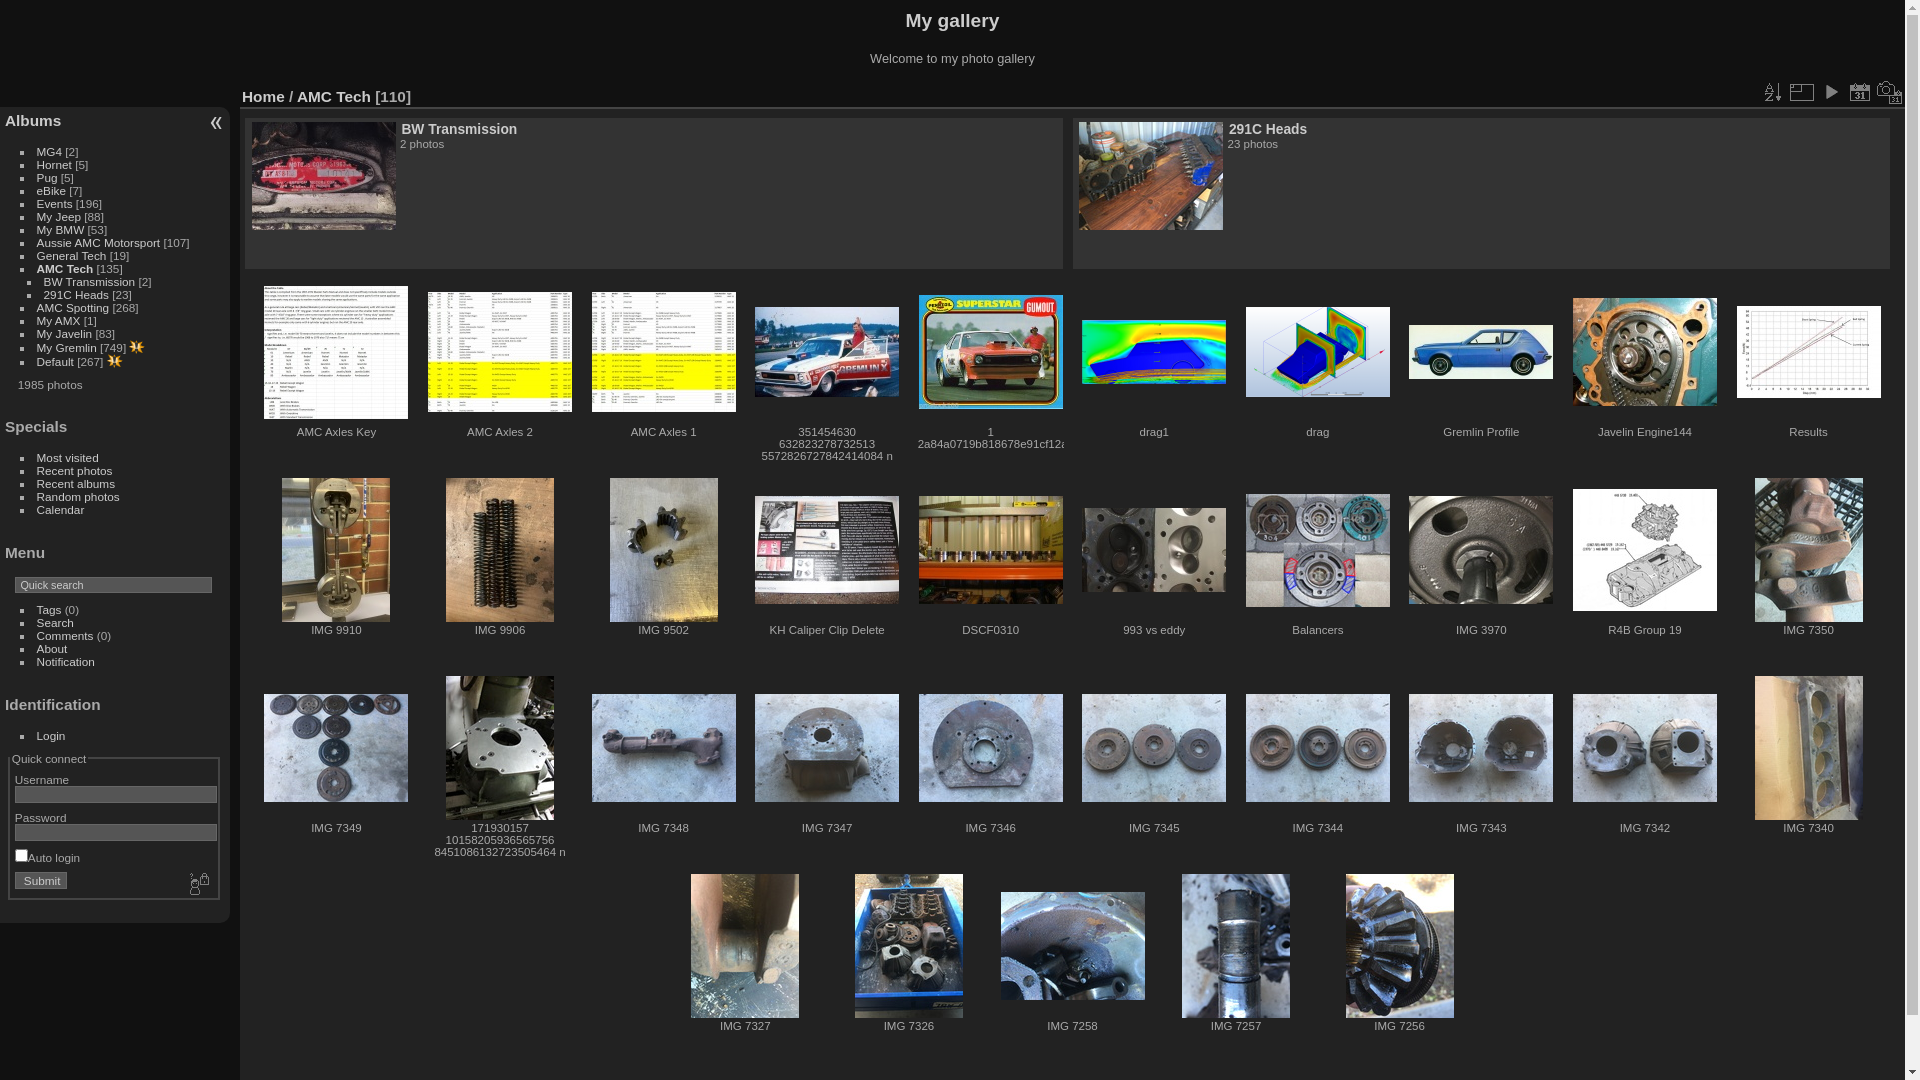 The image size is (1920, 1080). Describe the element at coordinates (50, 152) in the screenshot. I see `MG4` at that location.